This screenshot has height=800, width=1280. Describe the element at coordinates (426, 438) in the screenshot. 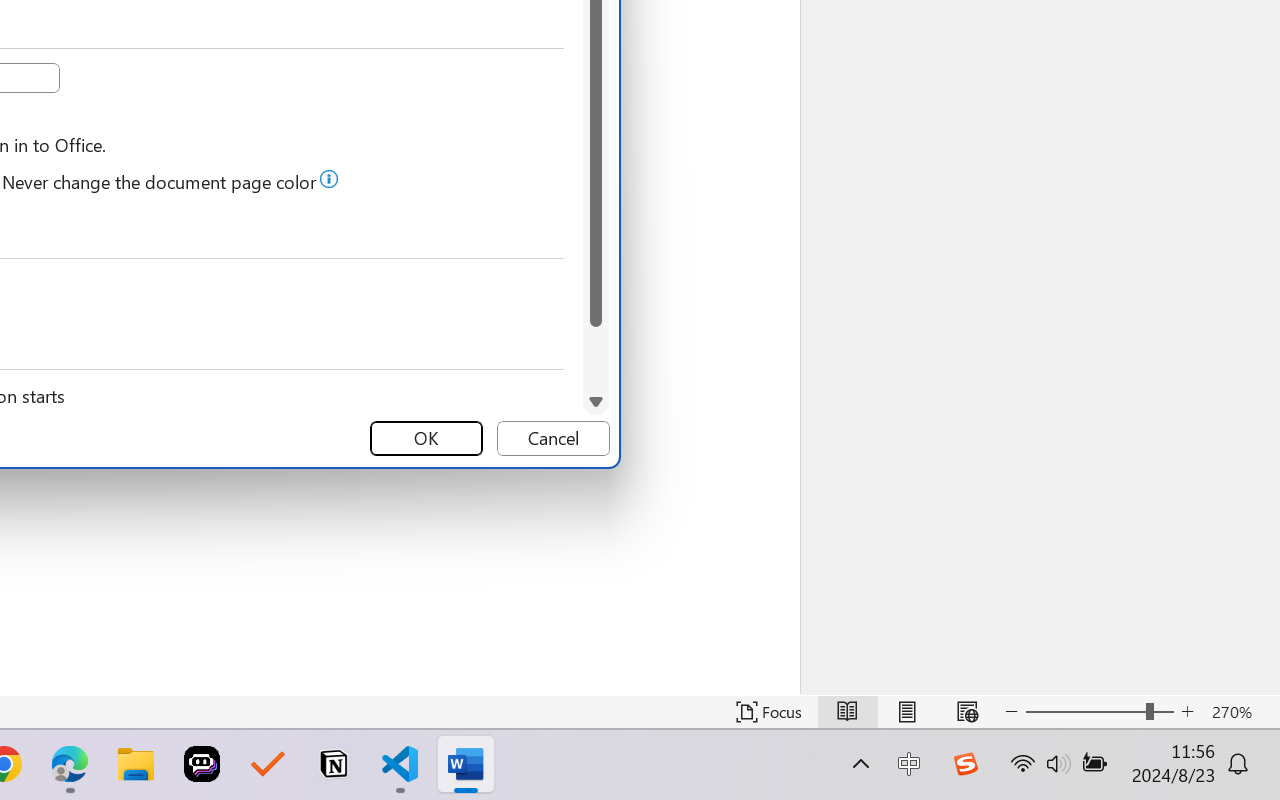

I see `OK` at that location.